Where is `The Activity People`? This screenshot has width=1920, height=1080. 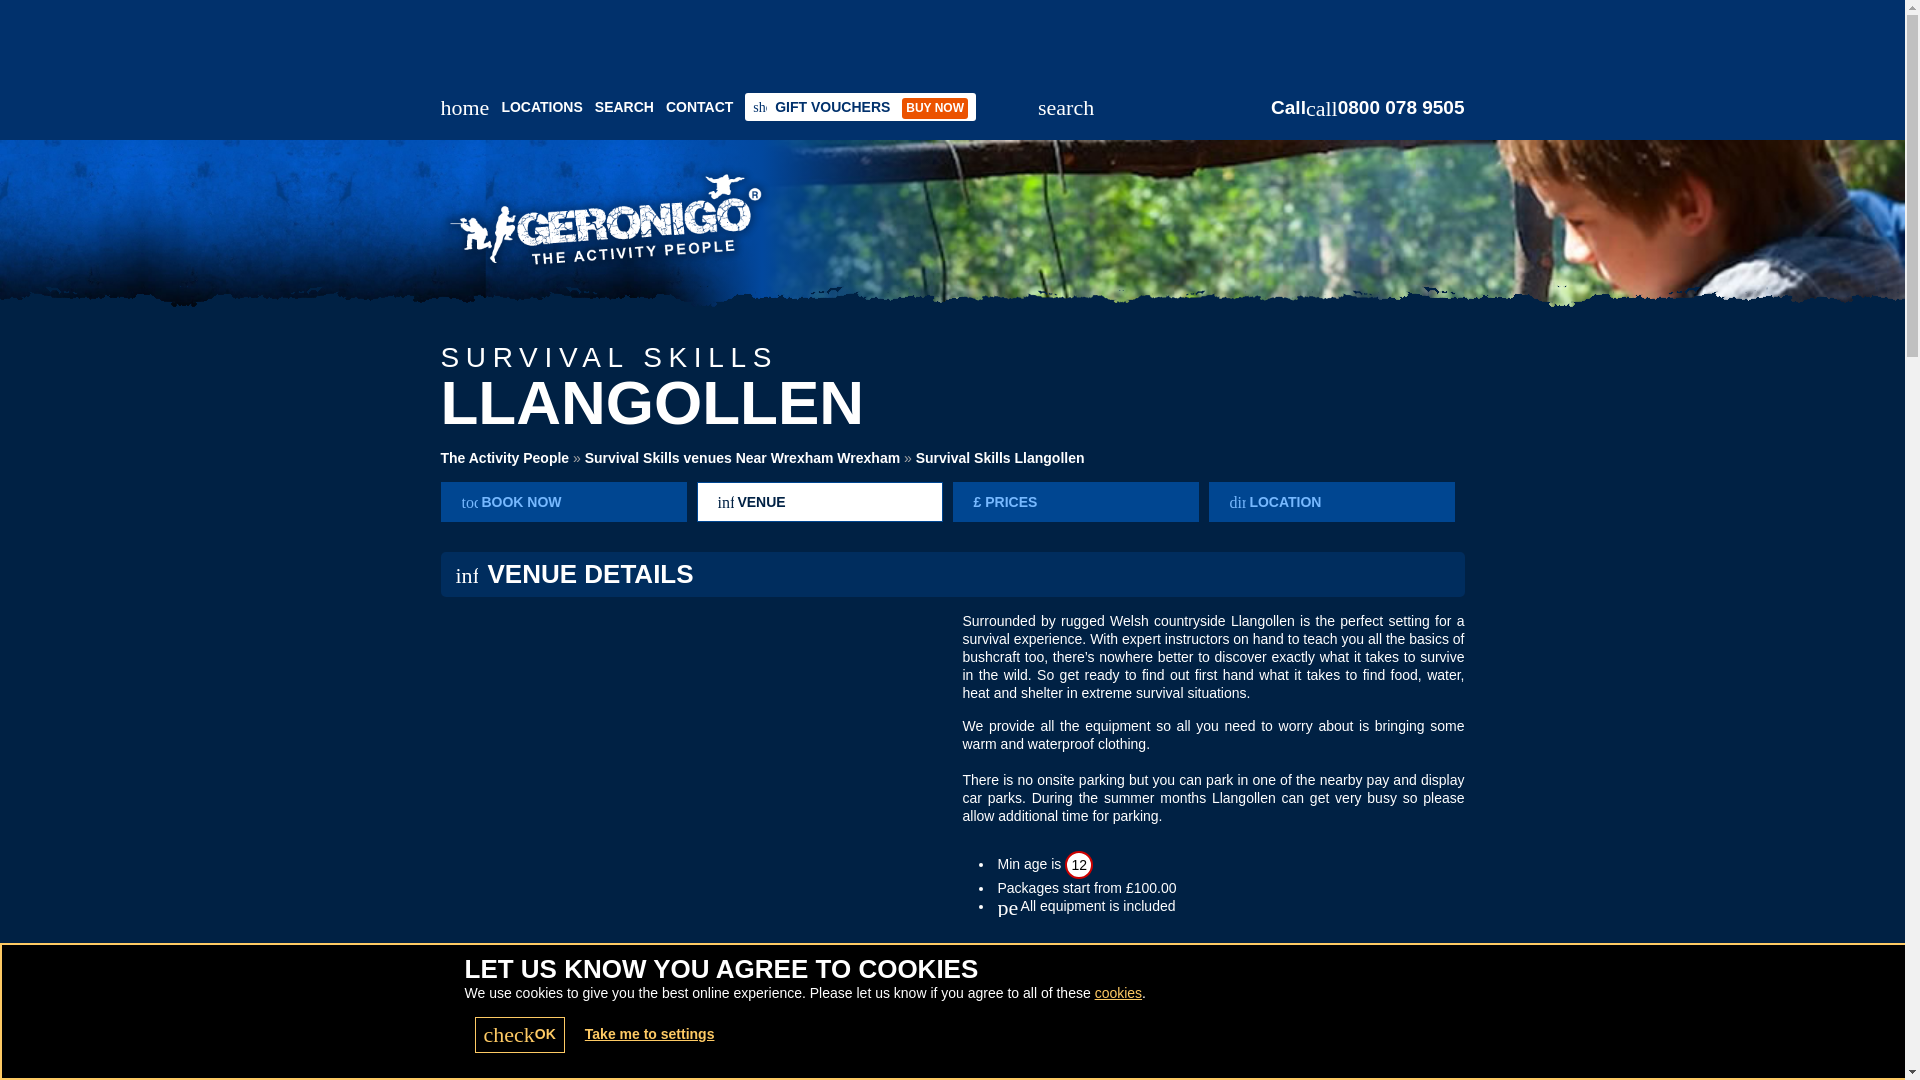 The Activity People is located at coordinates (504, 458).